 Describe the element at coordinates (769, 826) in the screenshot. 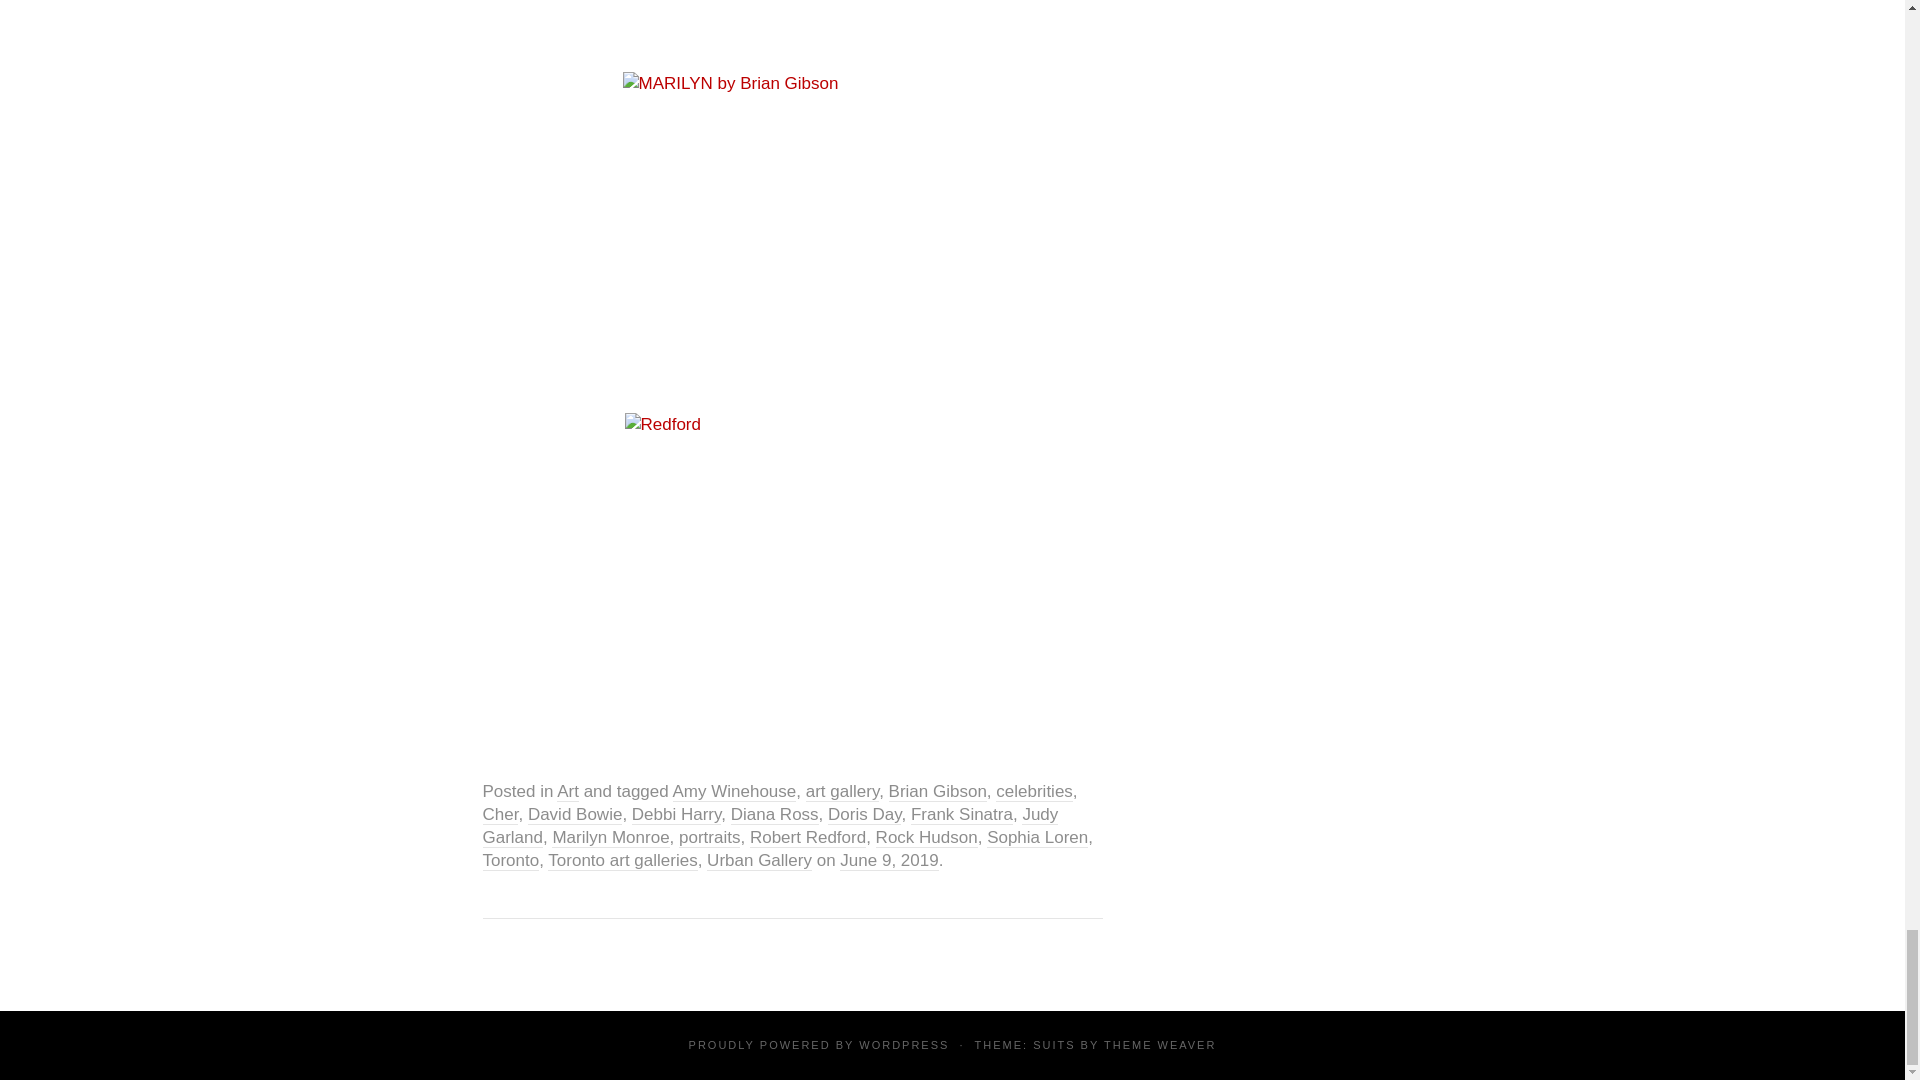

I see `Judy Garland` at that location.